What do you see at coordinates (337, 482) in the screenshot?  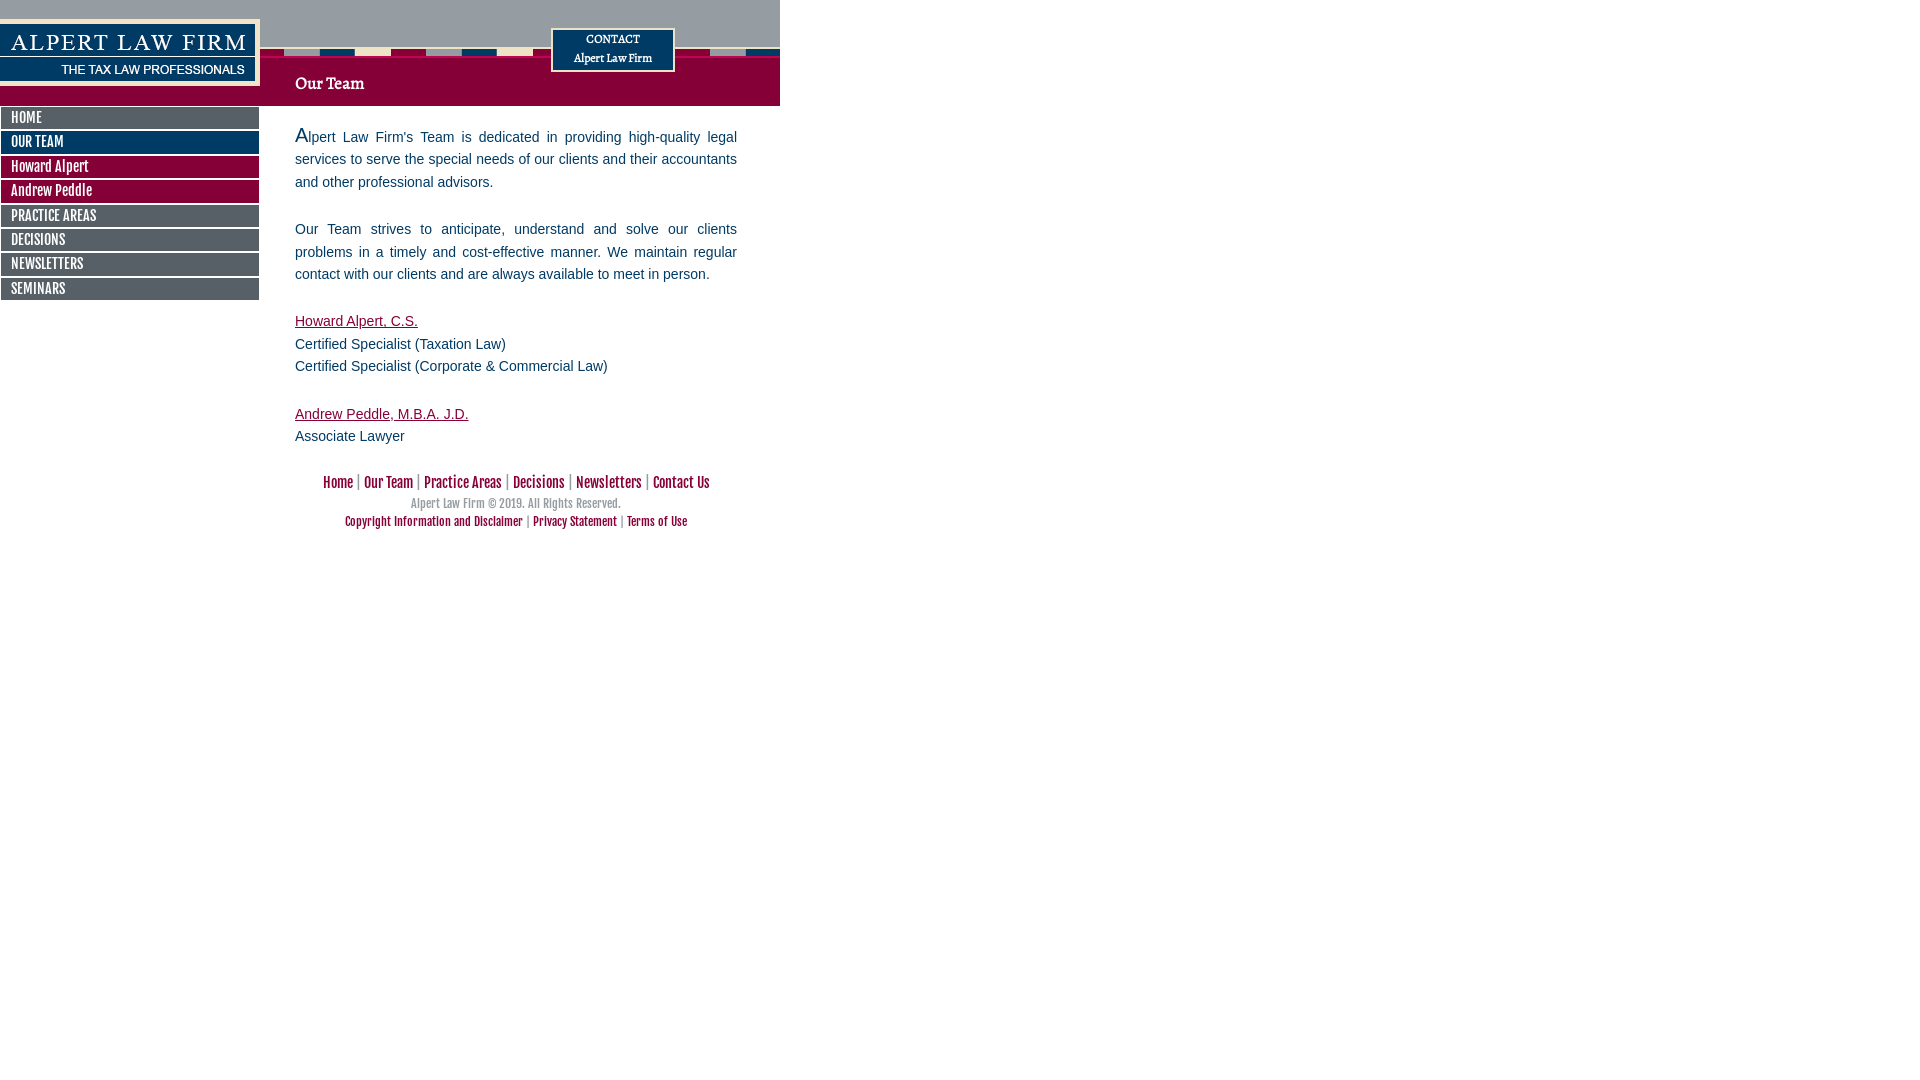 I see `Home` at bounding box center [337, 482].